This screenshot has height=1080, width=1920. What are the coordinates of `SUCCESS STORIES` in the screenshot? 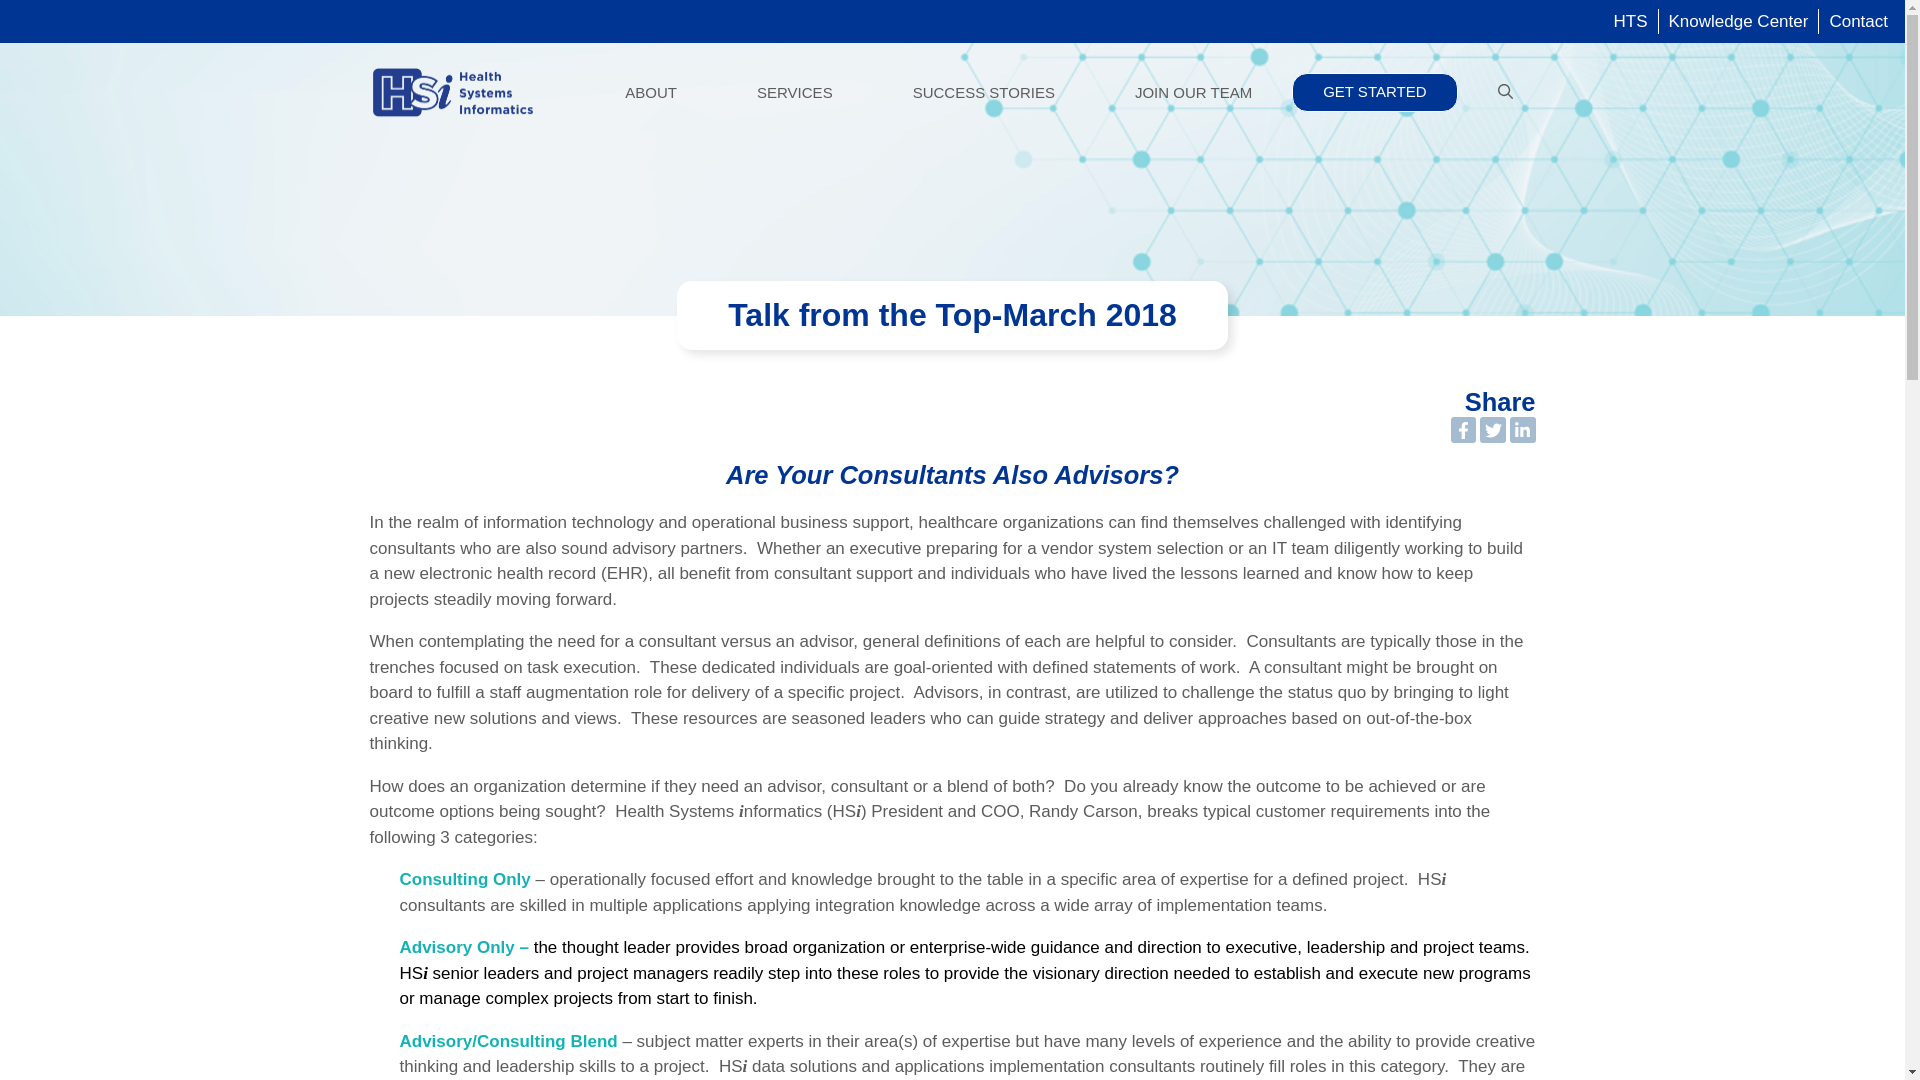 It's located at (984, 92).